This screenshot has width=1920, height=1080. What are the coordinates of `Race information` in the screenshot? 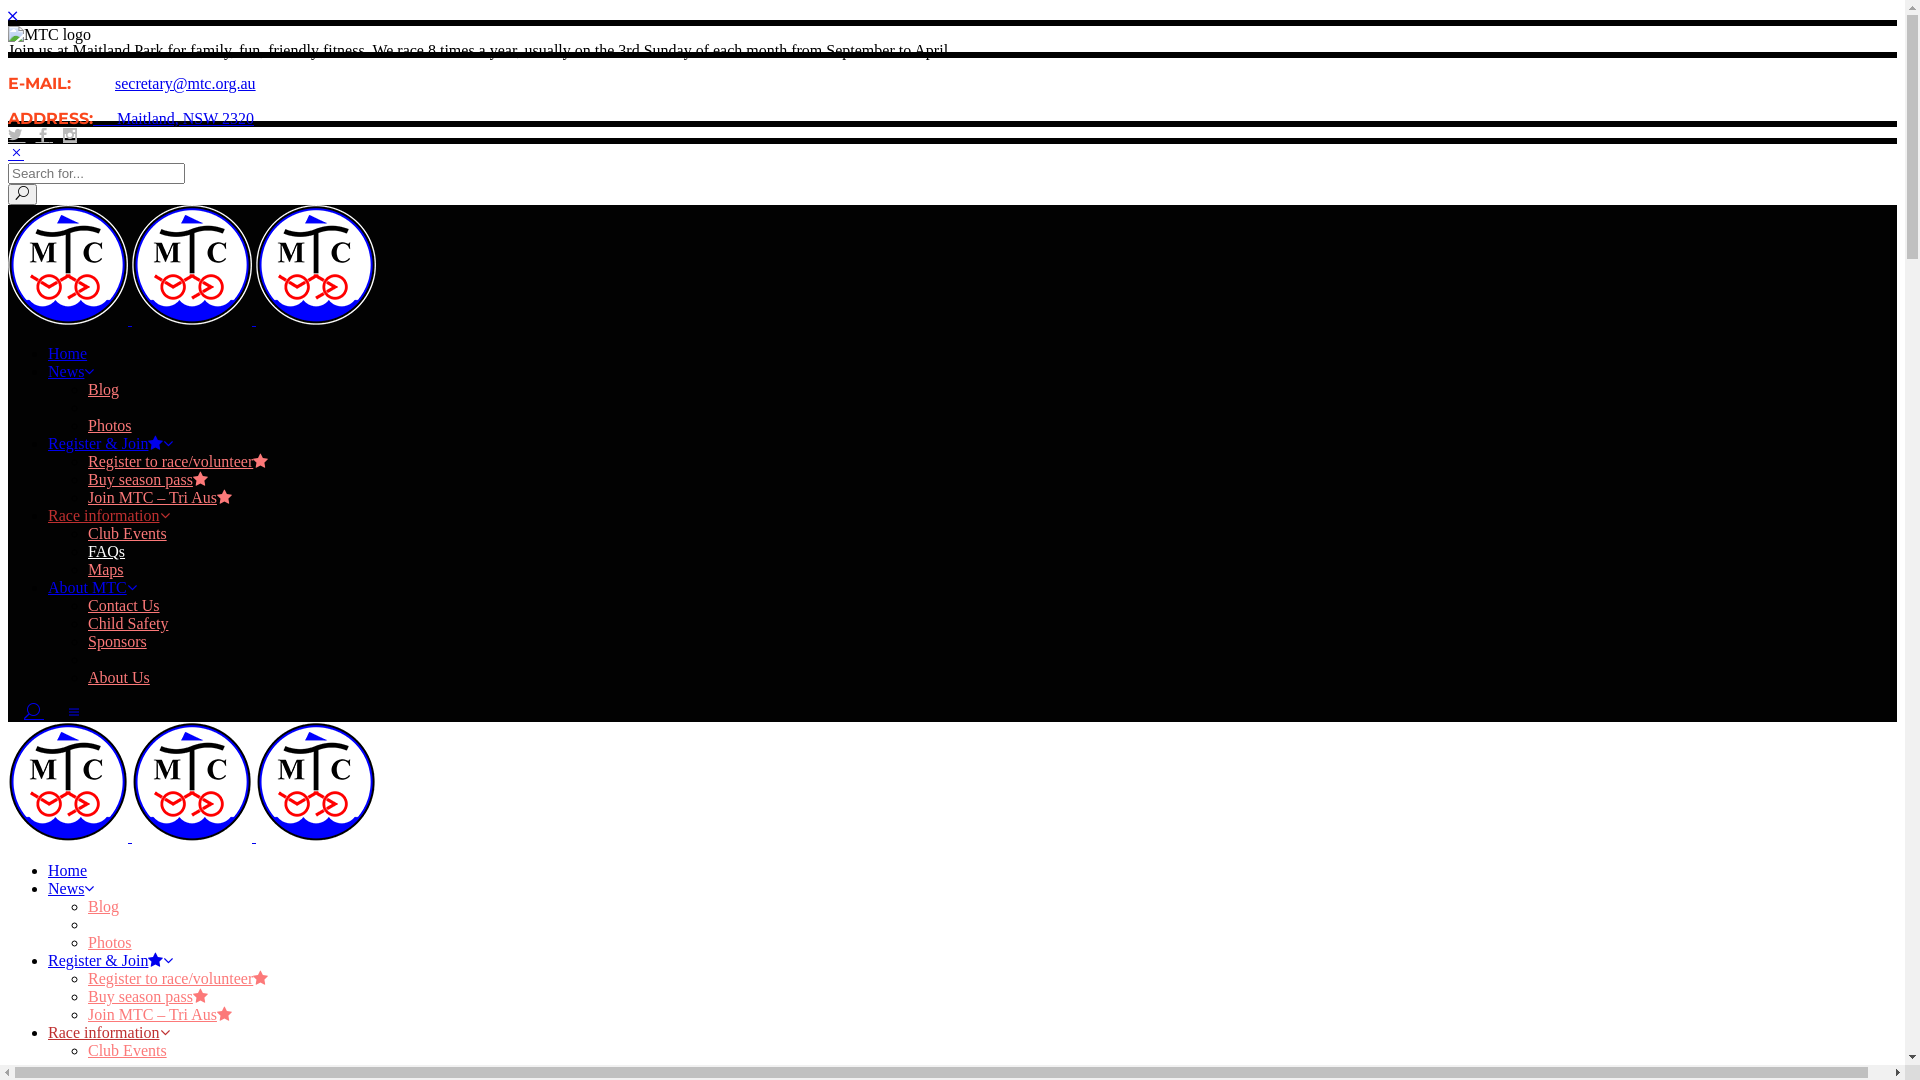 It's located at (109, 1032).